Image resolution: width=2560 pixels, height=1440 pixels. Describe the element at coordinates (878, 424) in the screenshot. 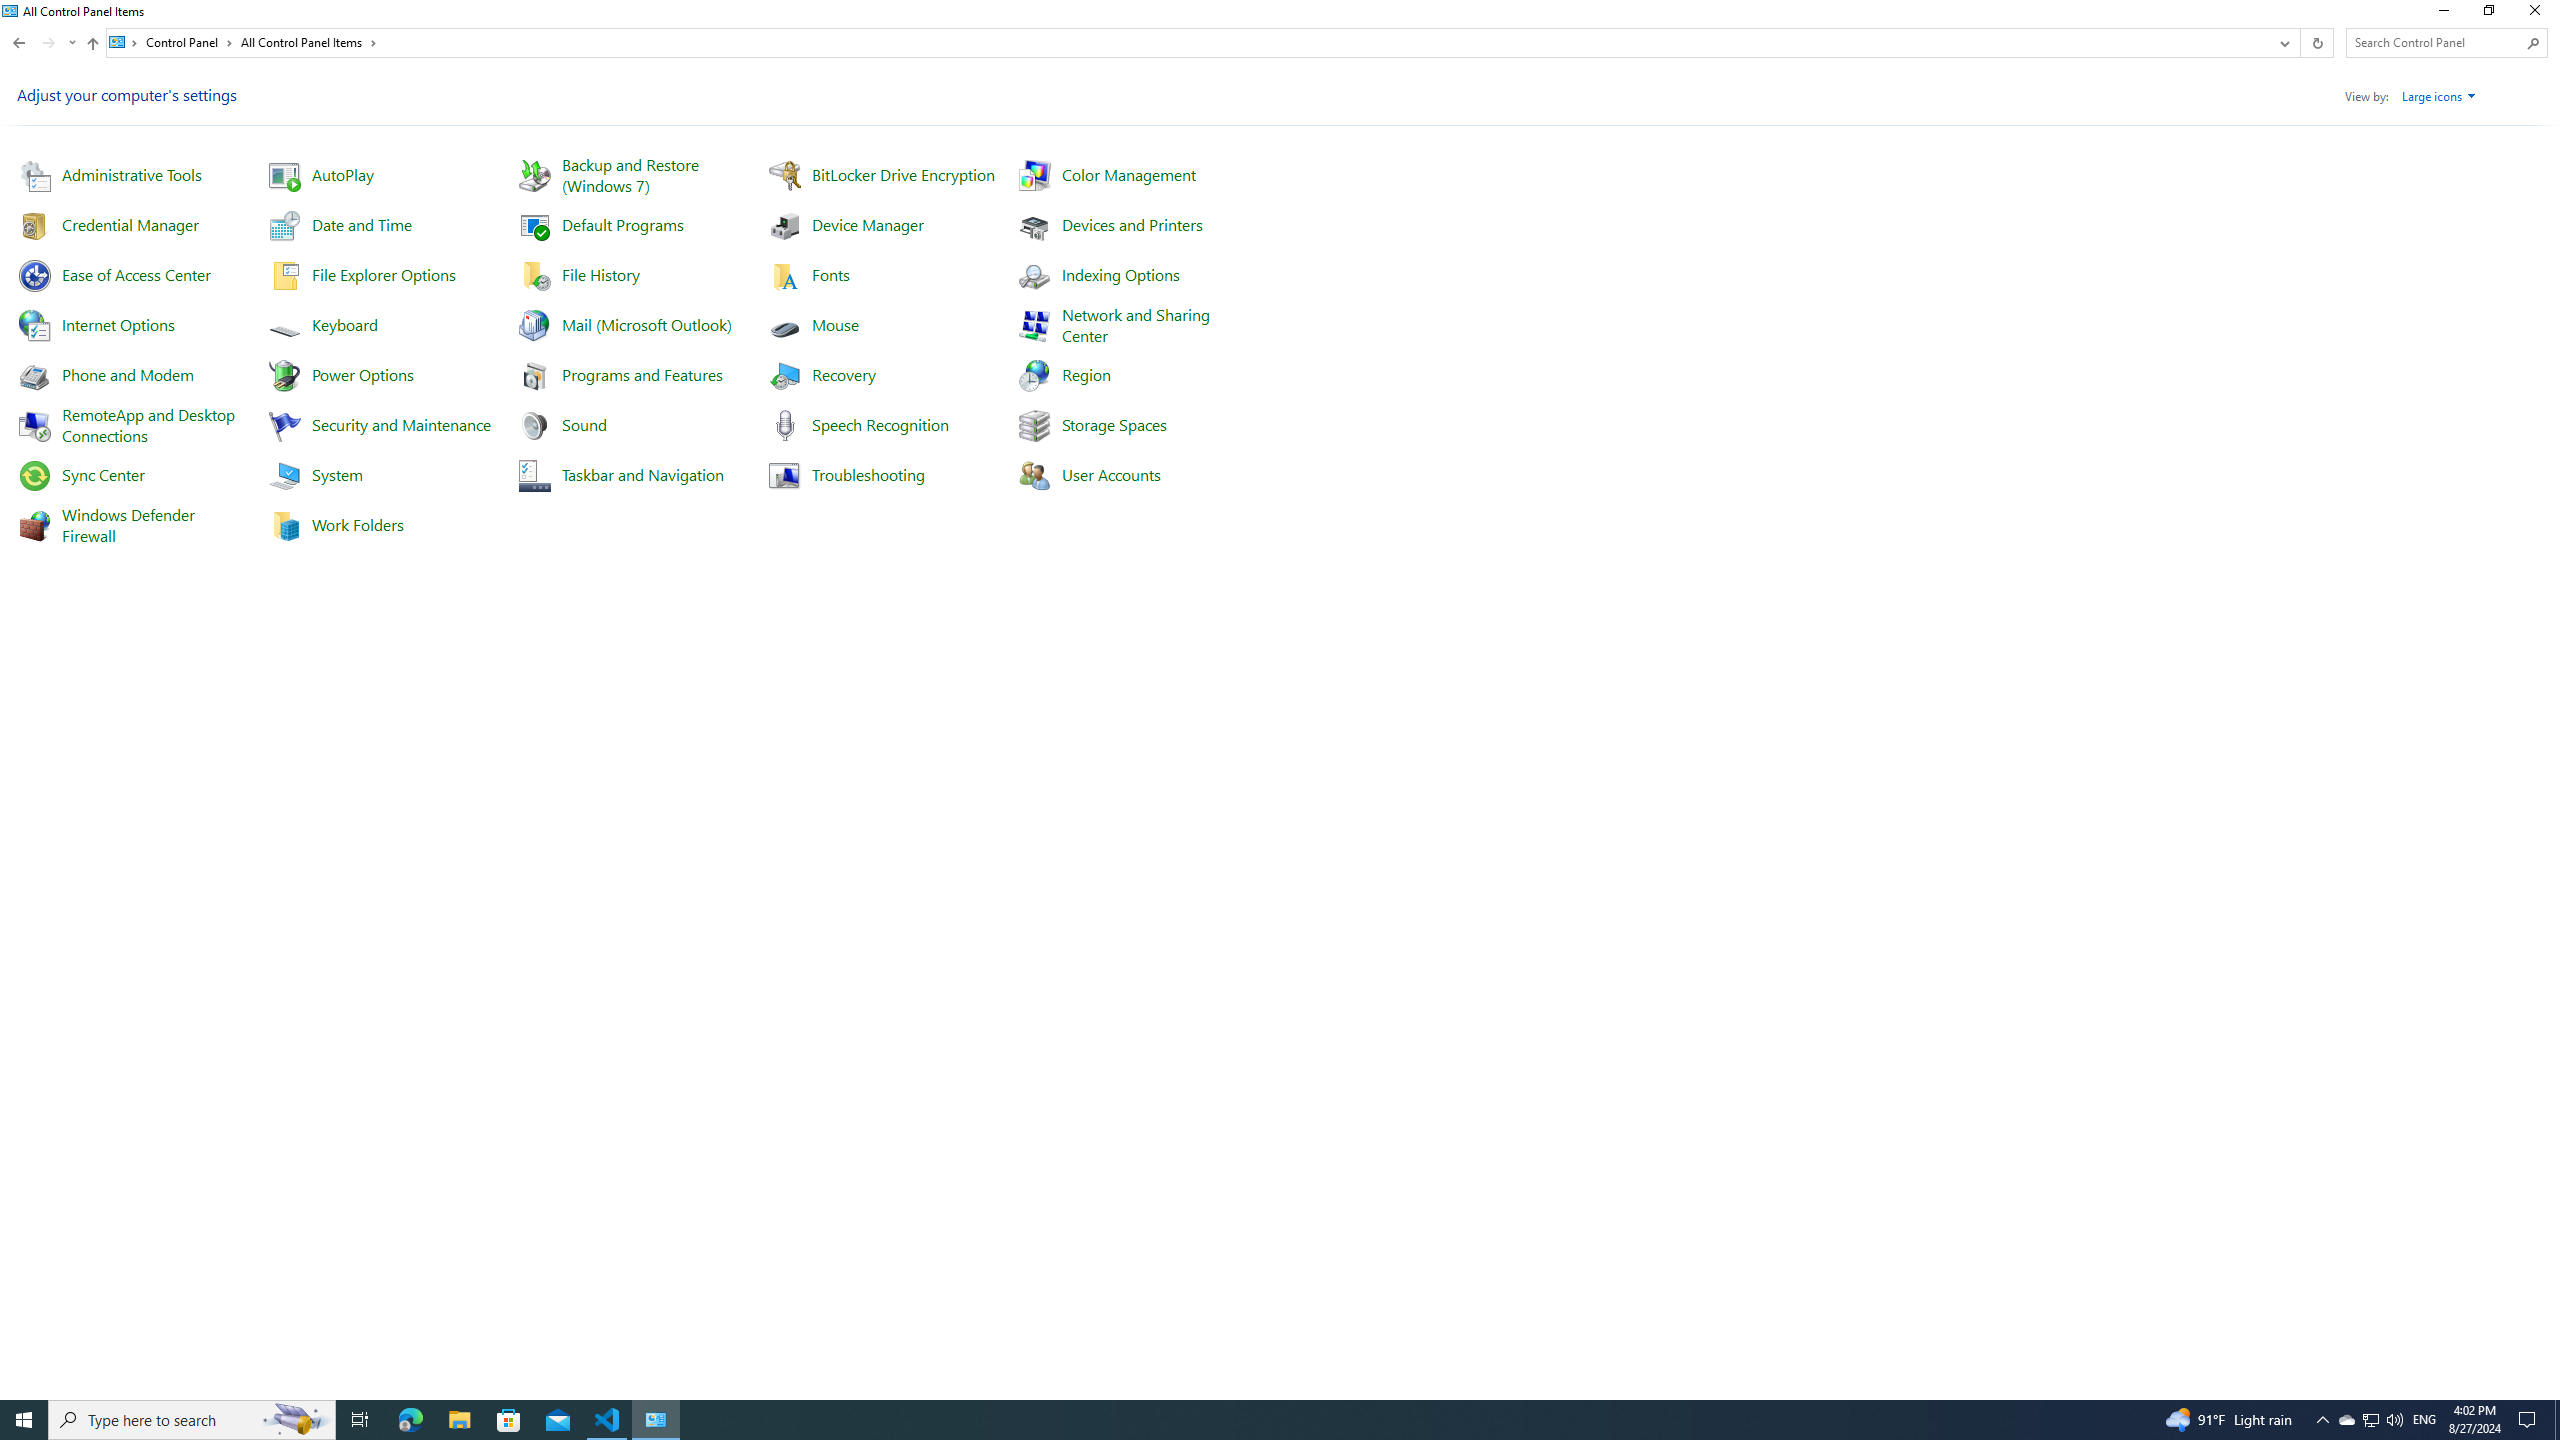

I see `Speech Recognition` at that location.